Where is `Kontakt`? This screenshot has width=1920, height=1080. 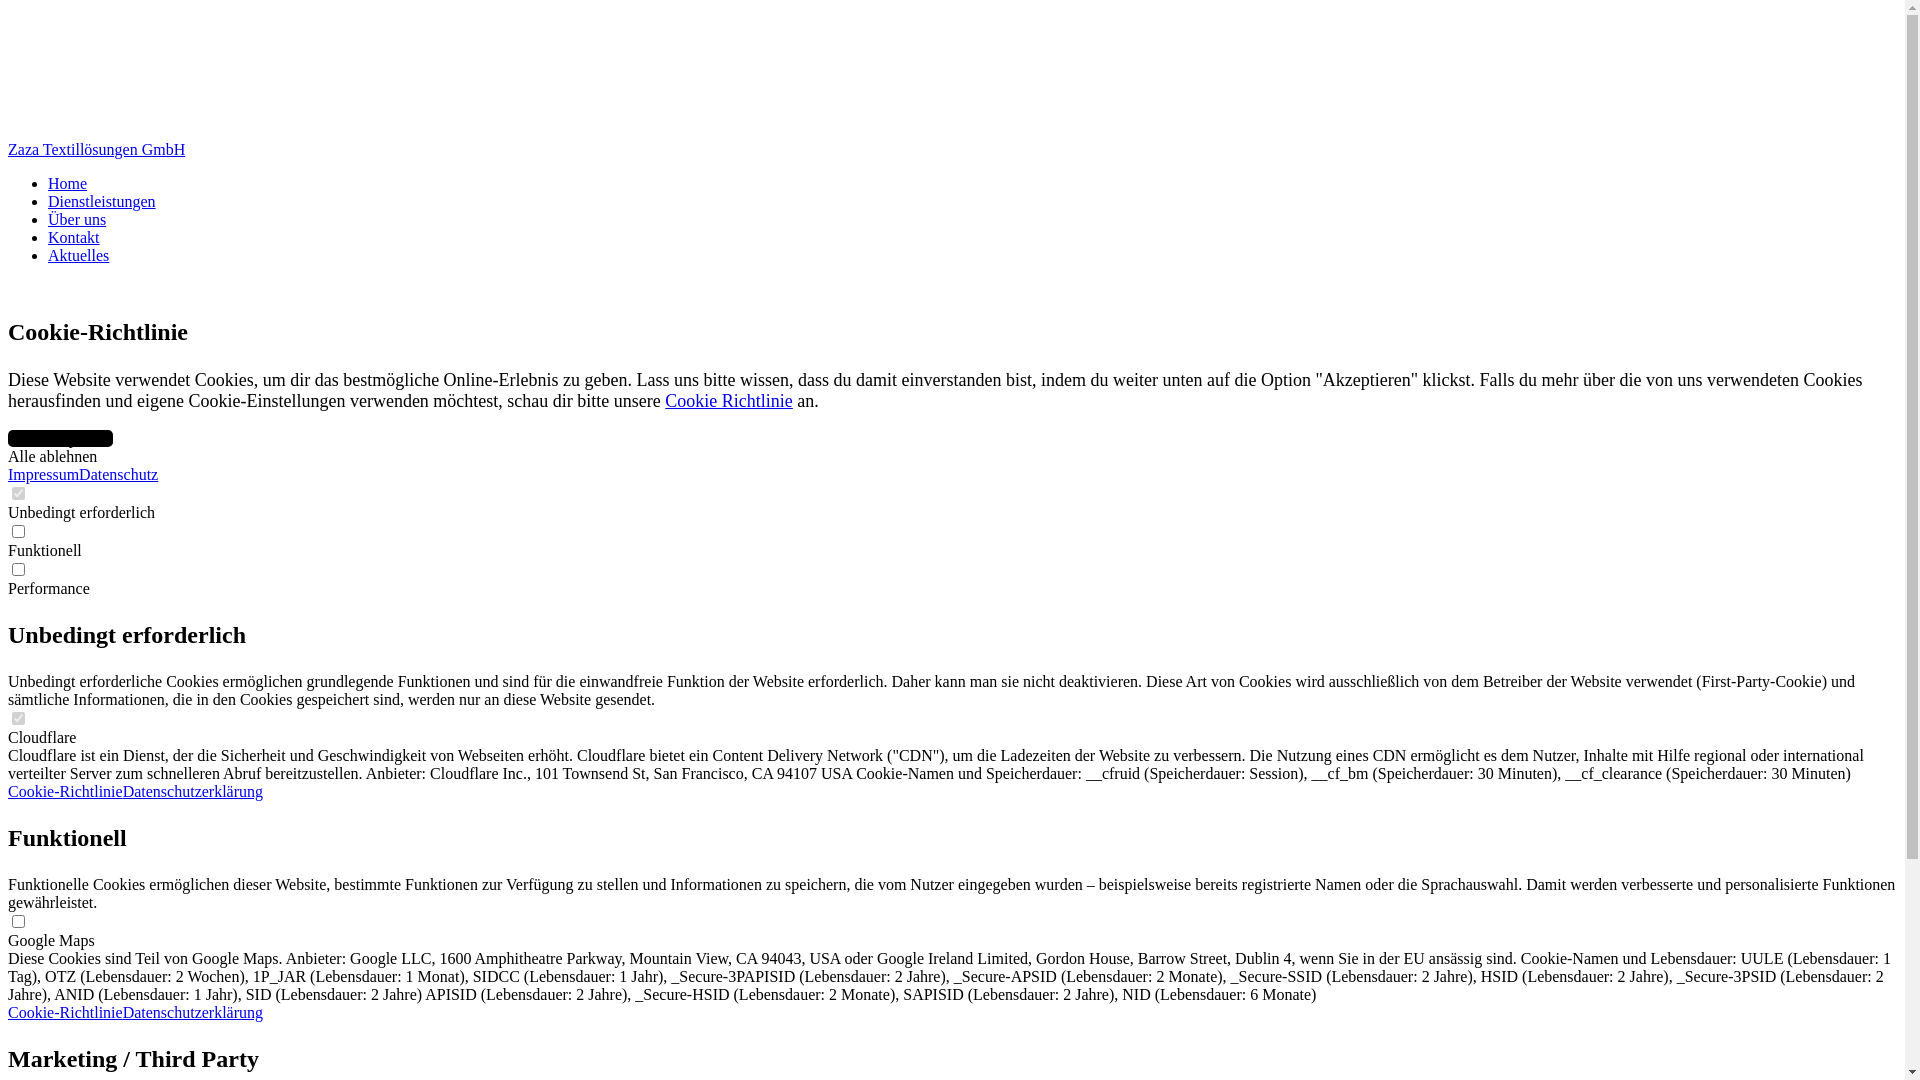
Kontakt is located at coordinates (74, 238).